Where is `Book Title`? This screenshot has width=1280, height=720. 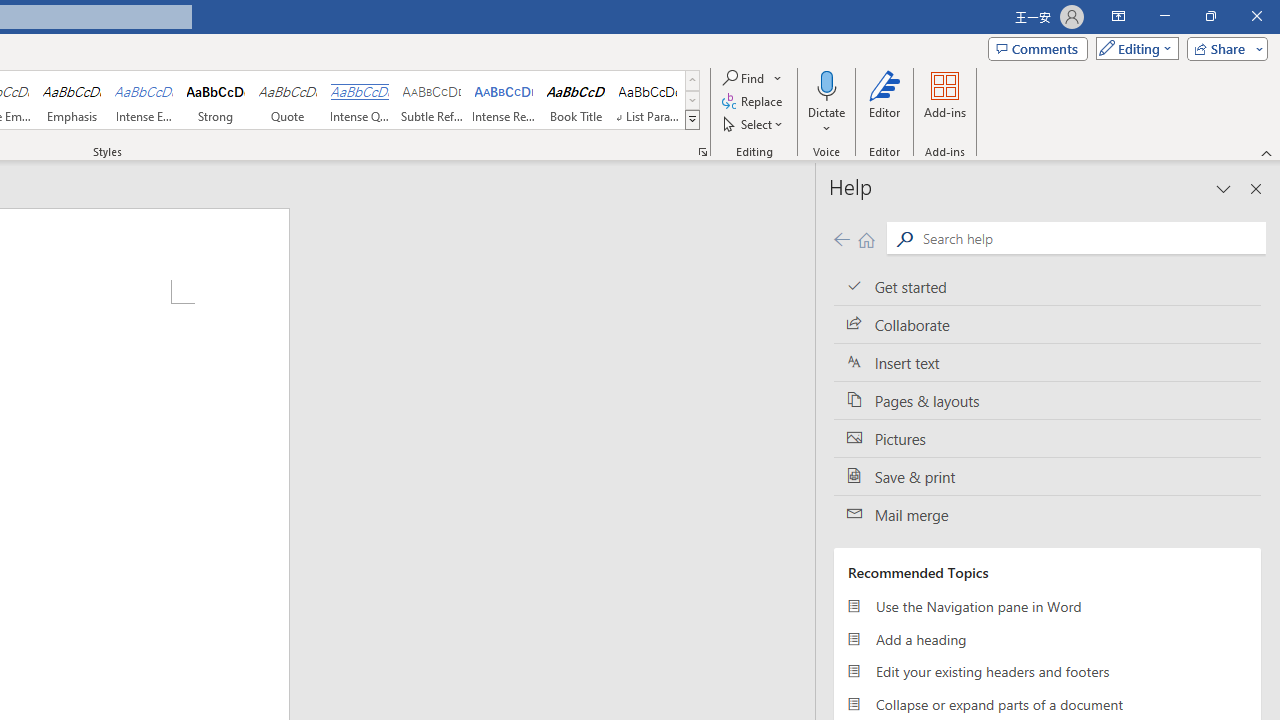
Book Title is located at coordinates (576, 100).